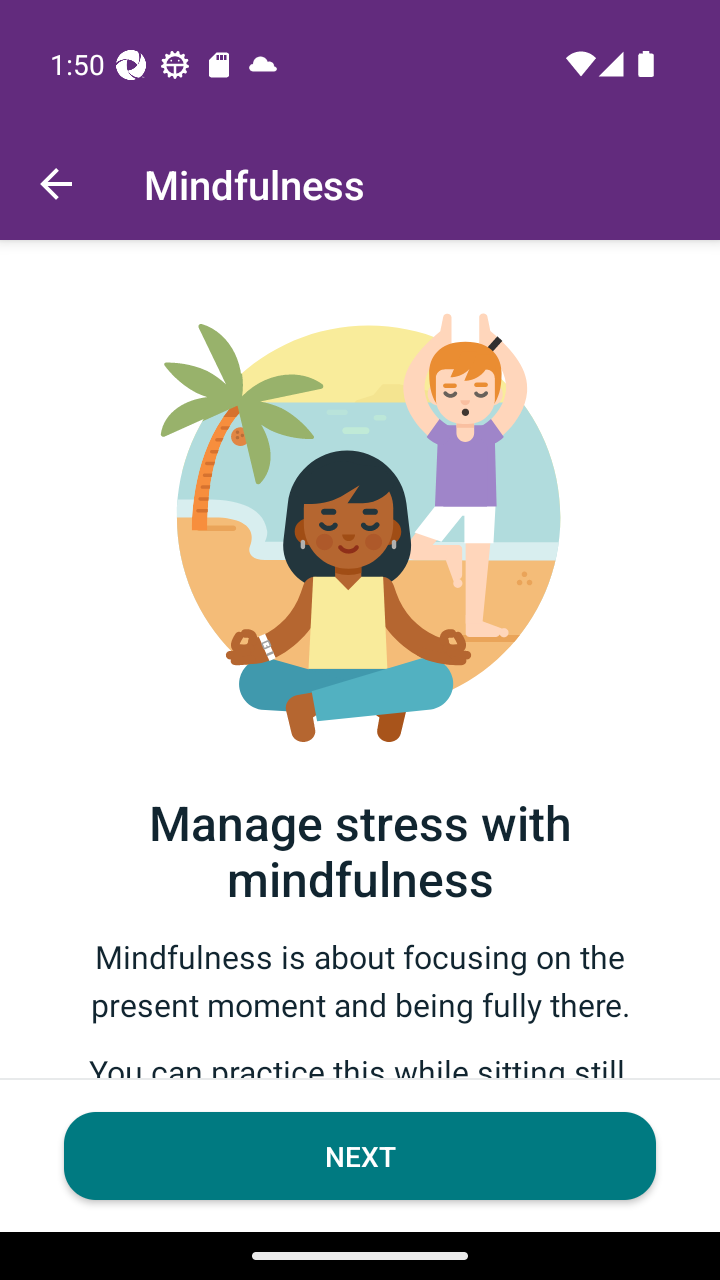 This screenshot has width=720, height=1280. I want to click on Navigate up, so click(56, 184).